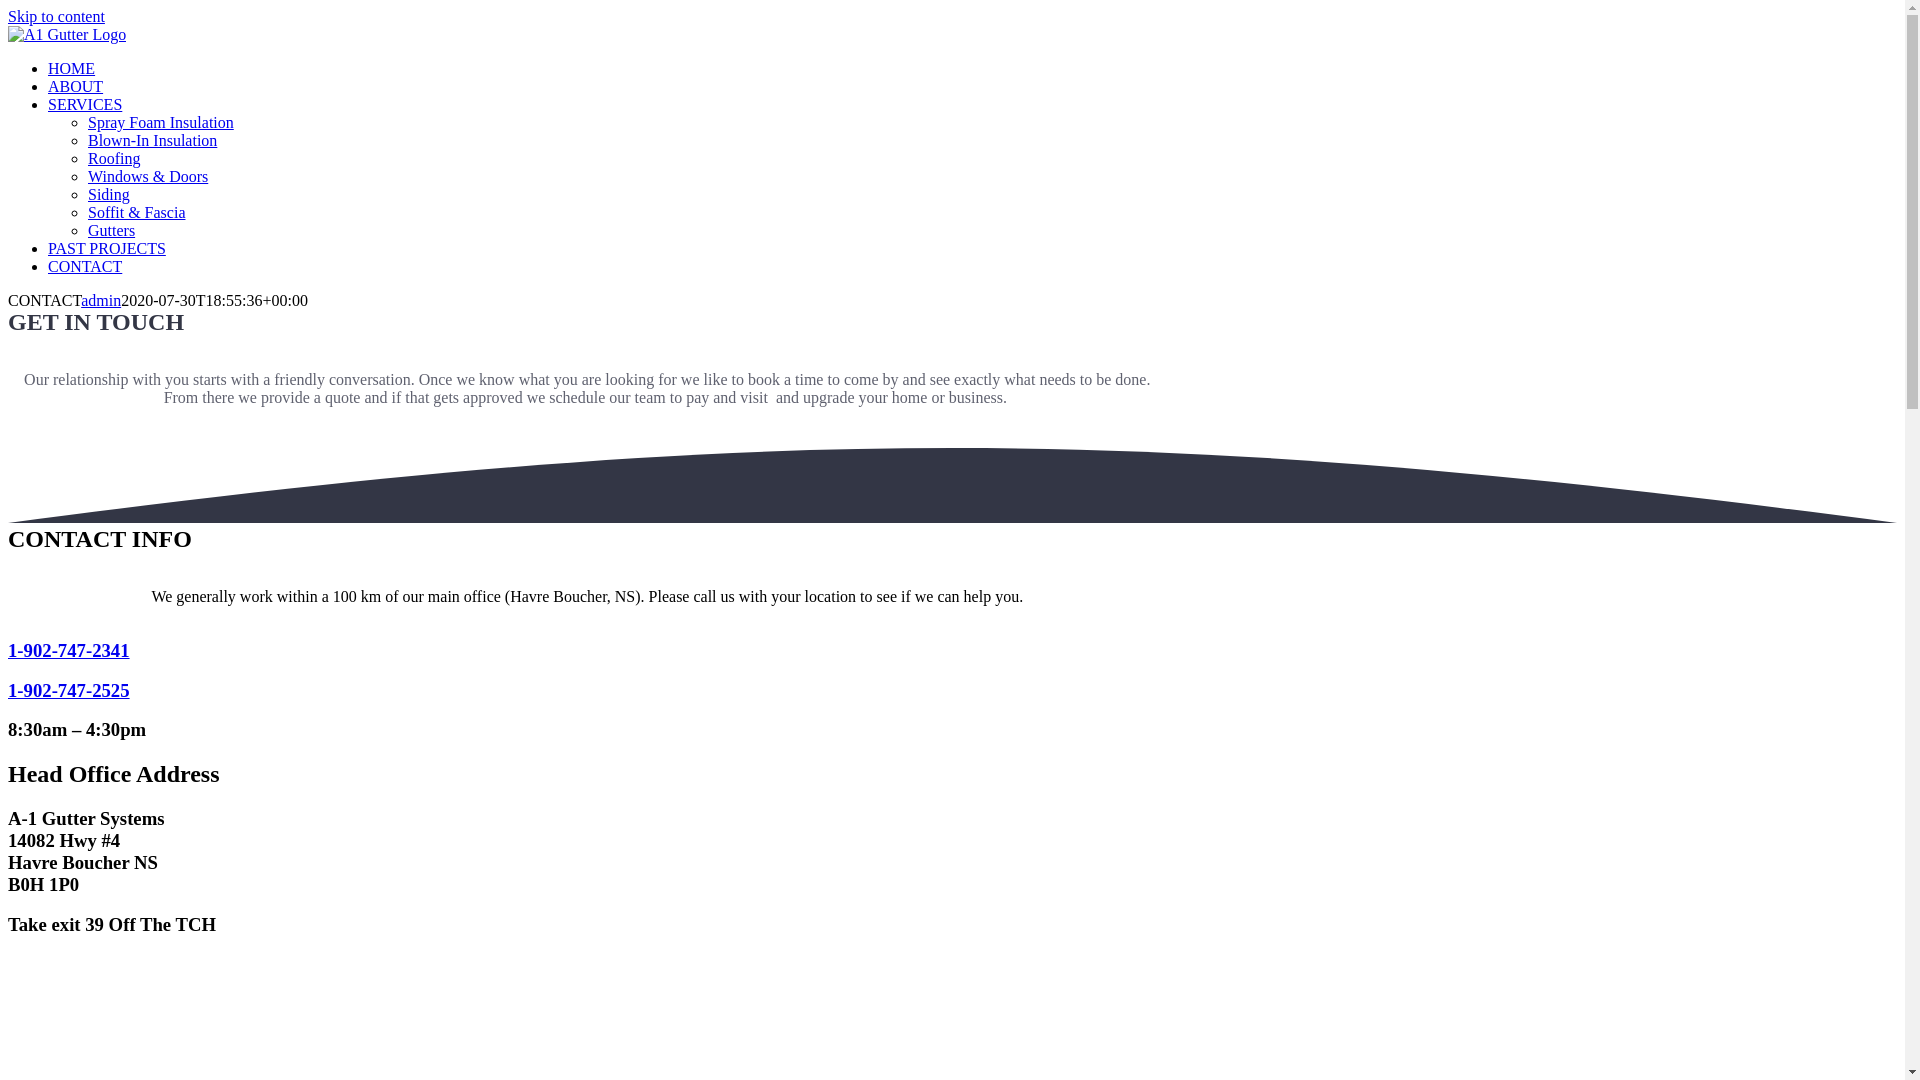  Describe the element at coordinates (148, 176) in the screenshot. I see `Windows & Doors` at that location.